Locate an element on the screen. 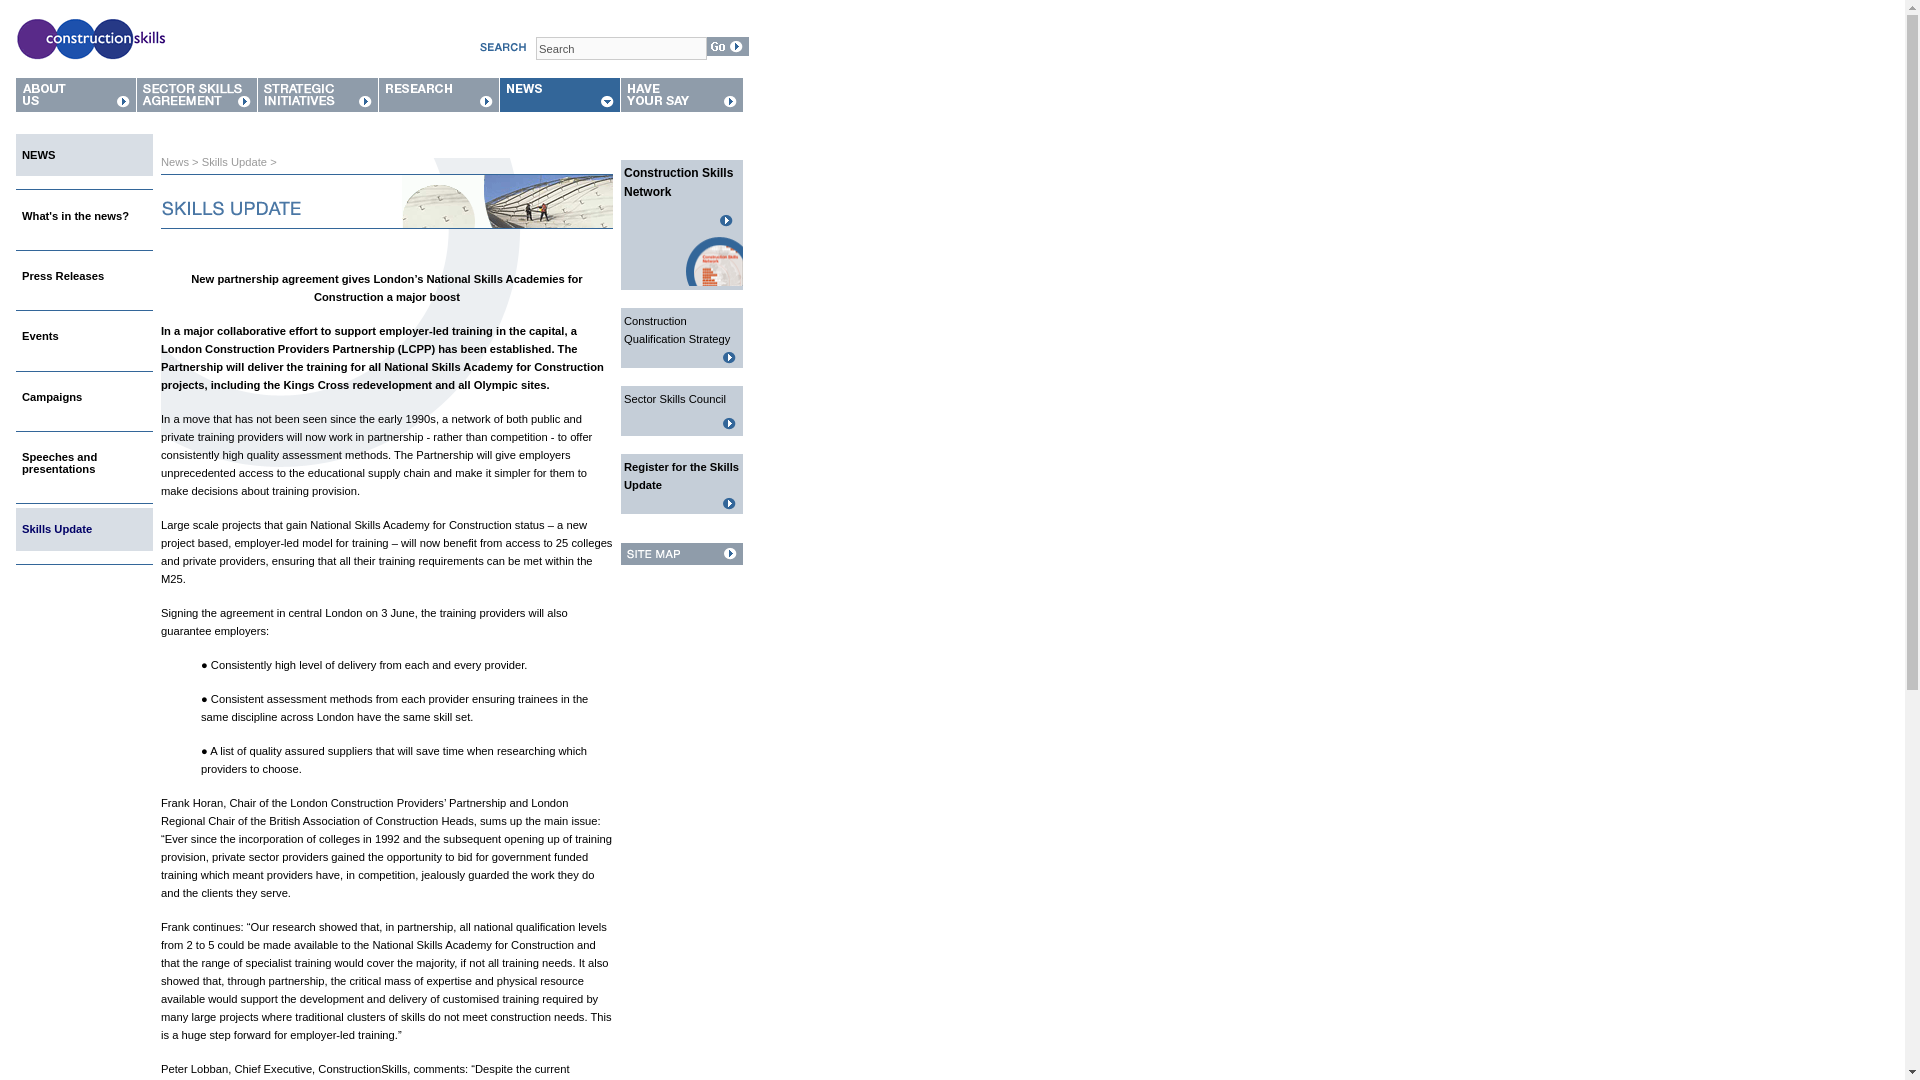 Image resolution: width=1920 pixels, height=1080 pixels. This takes you to News is located at coordinates (560, 106).